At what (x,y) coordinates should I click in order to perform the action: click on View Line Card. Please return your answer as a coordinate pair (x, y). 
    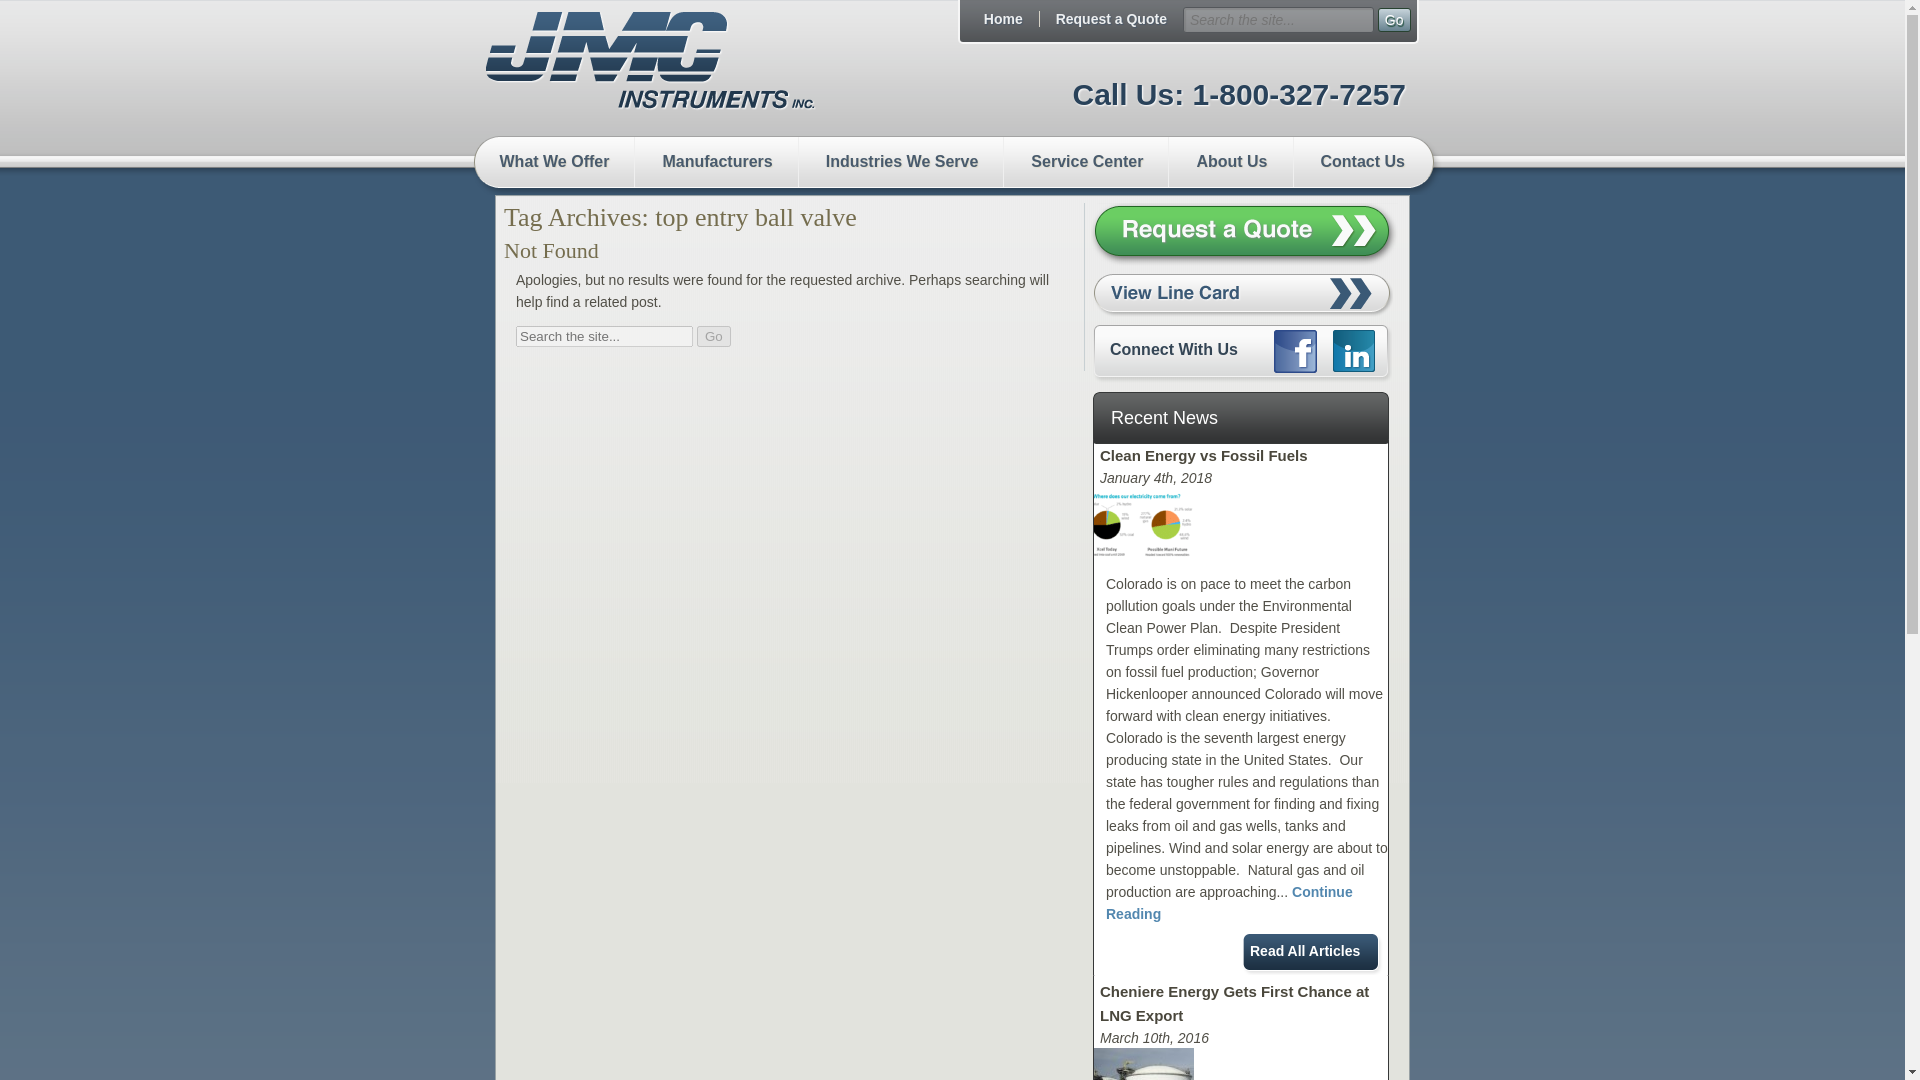
    Looking at the image, I should click on (1242, 296).